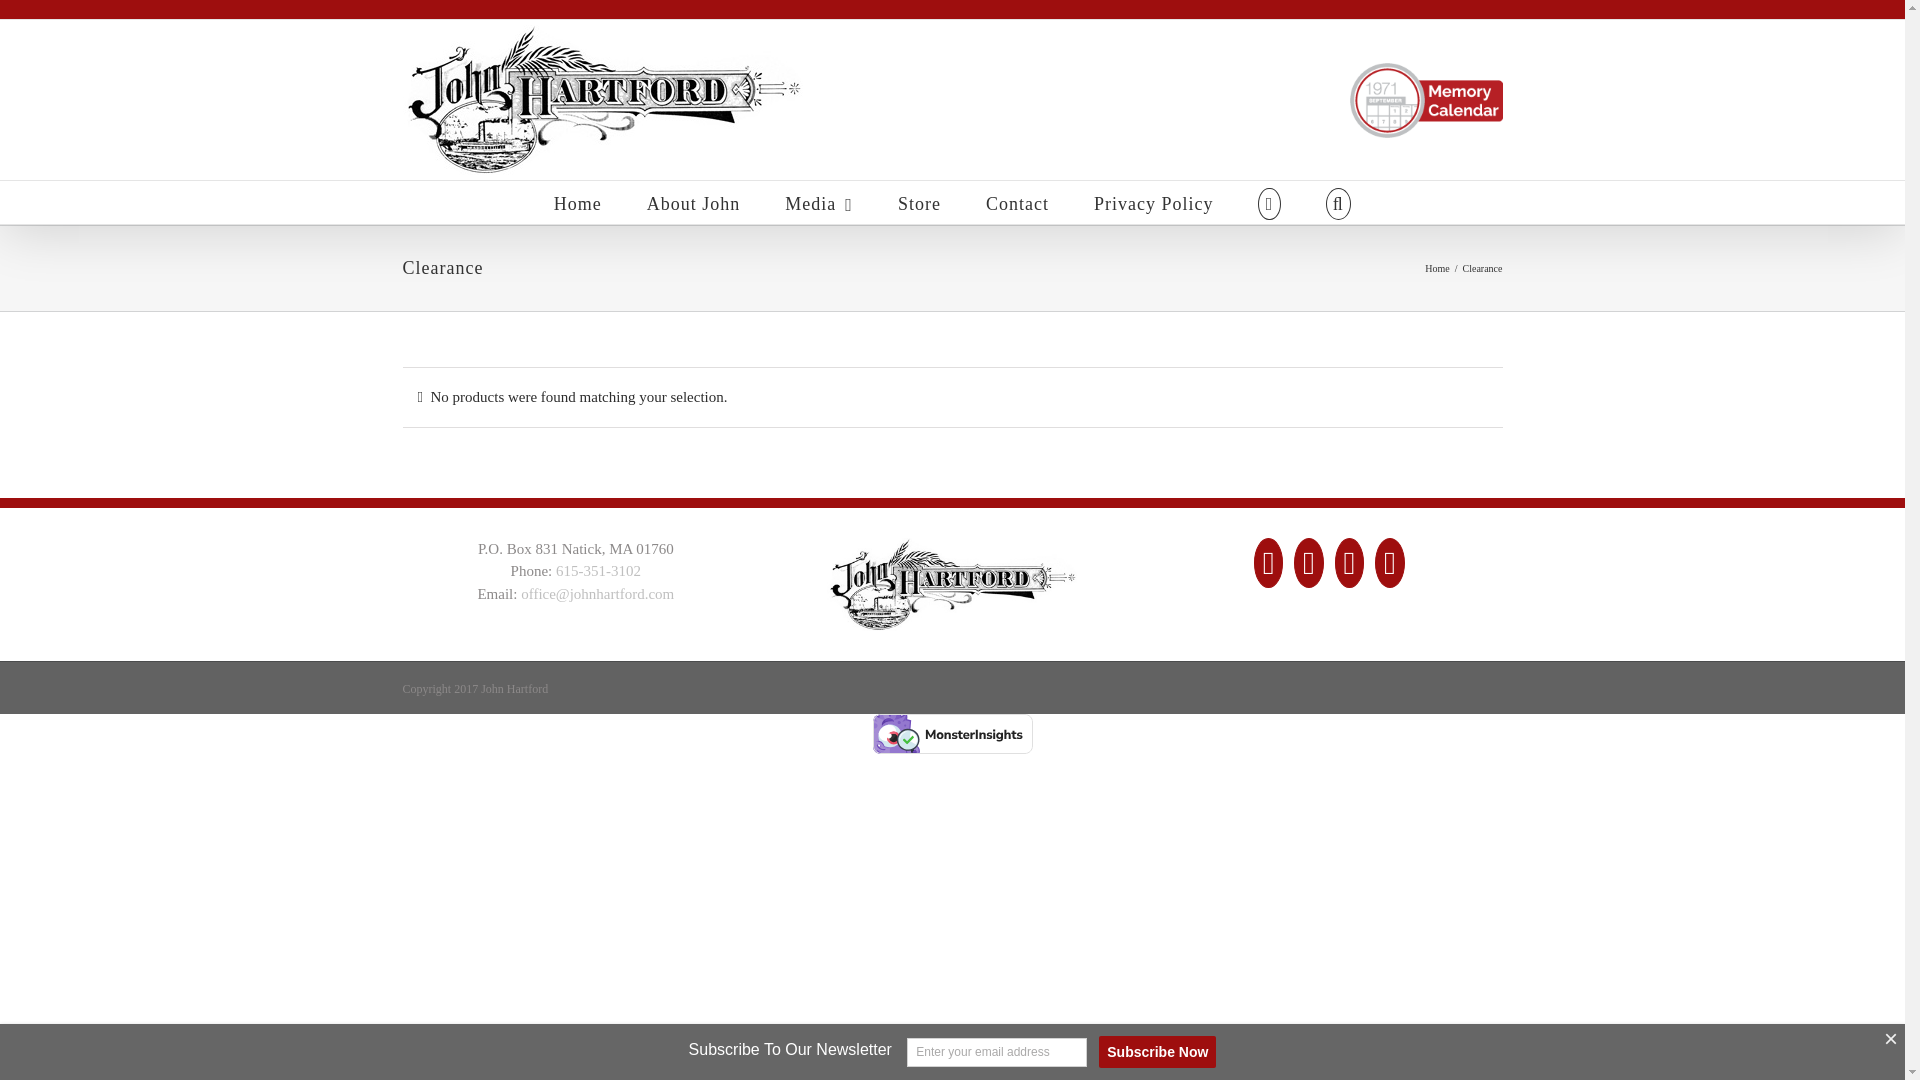 Image resolution: width=1920 pixels, height=1080 pixels. What do you see at coordinates (578, 202) in the screenshot?
I see `Home` at bounding box center [578, 202].